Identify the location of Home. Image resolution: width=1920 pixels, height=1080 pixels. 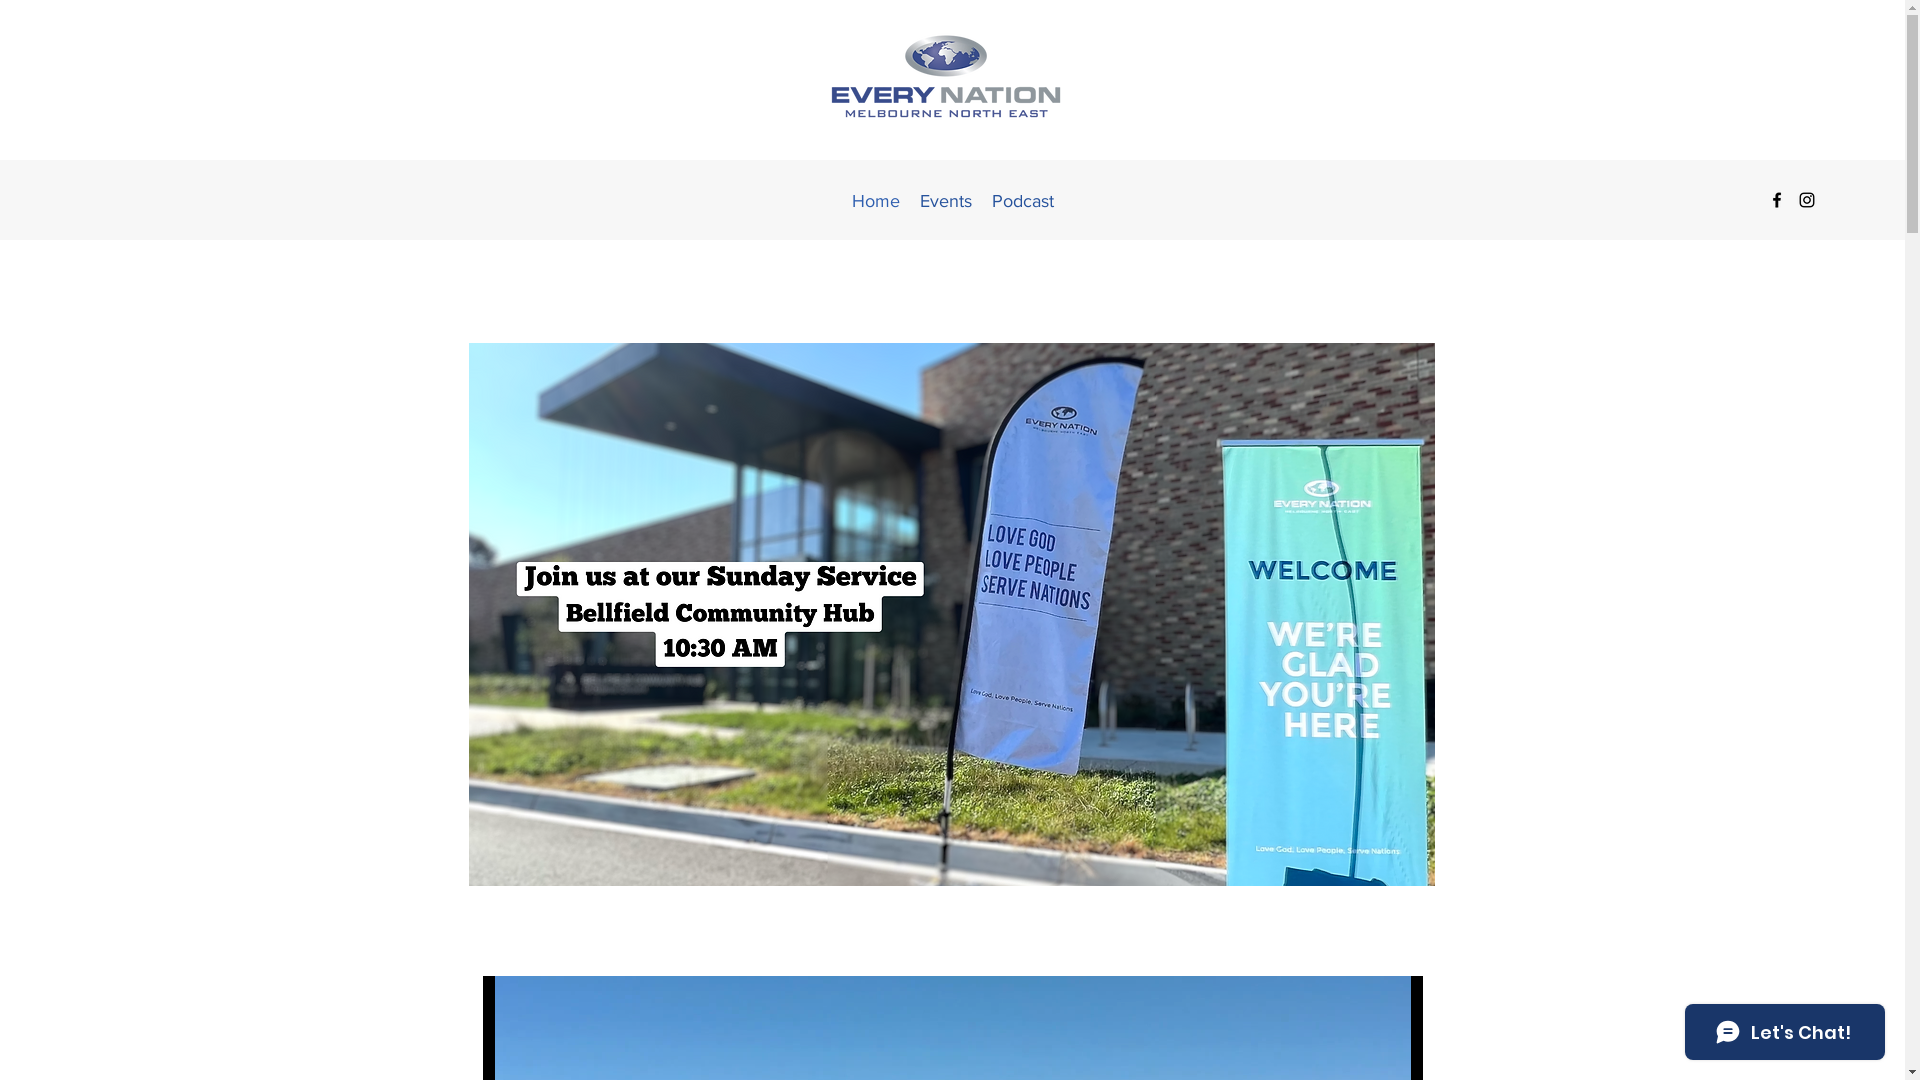
(876, 200).